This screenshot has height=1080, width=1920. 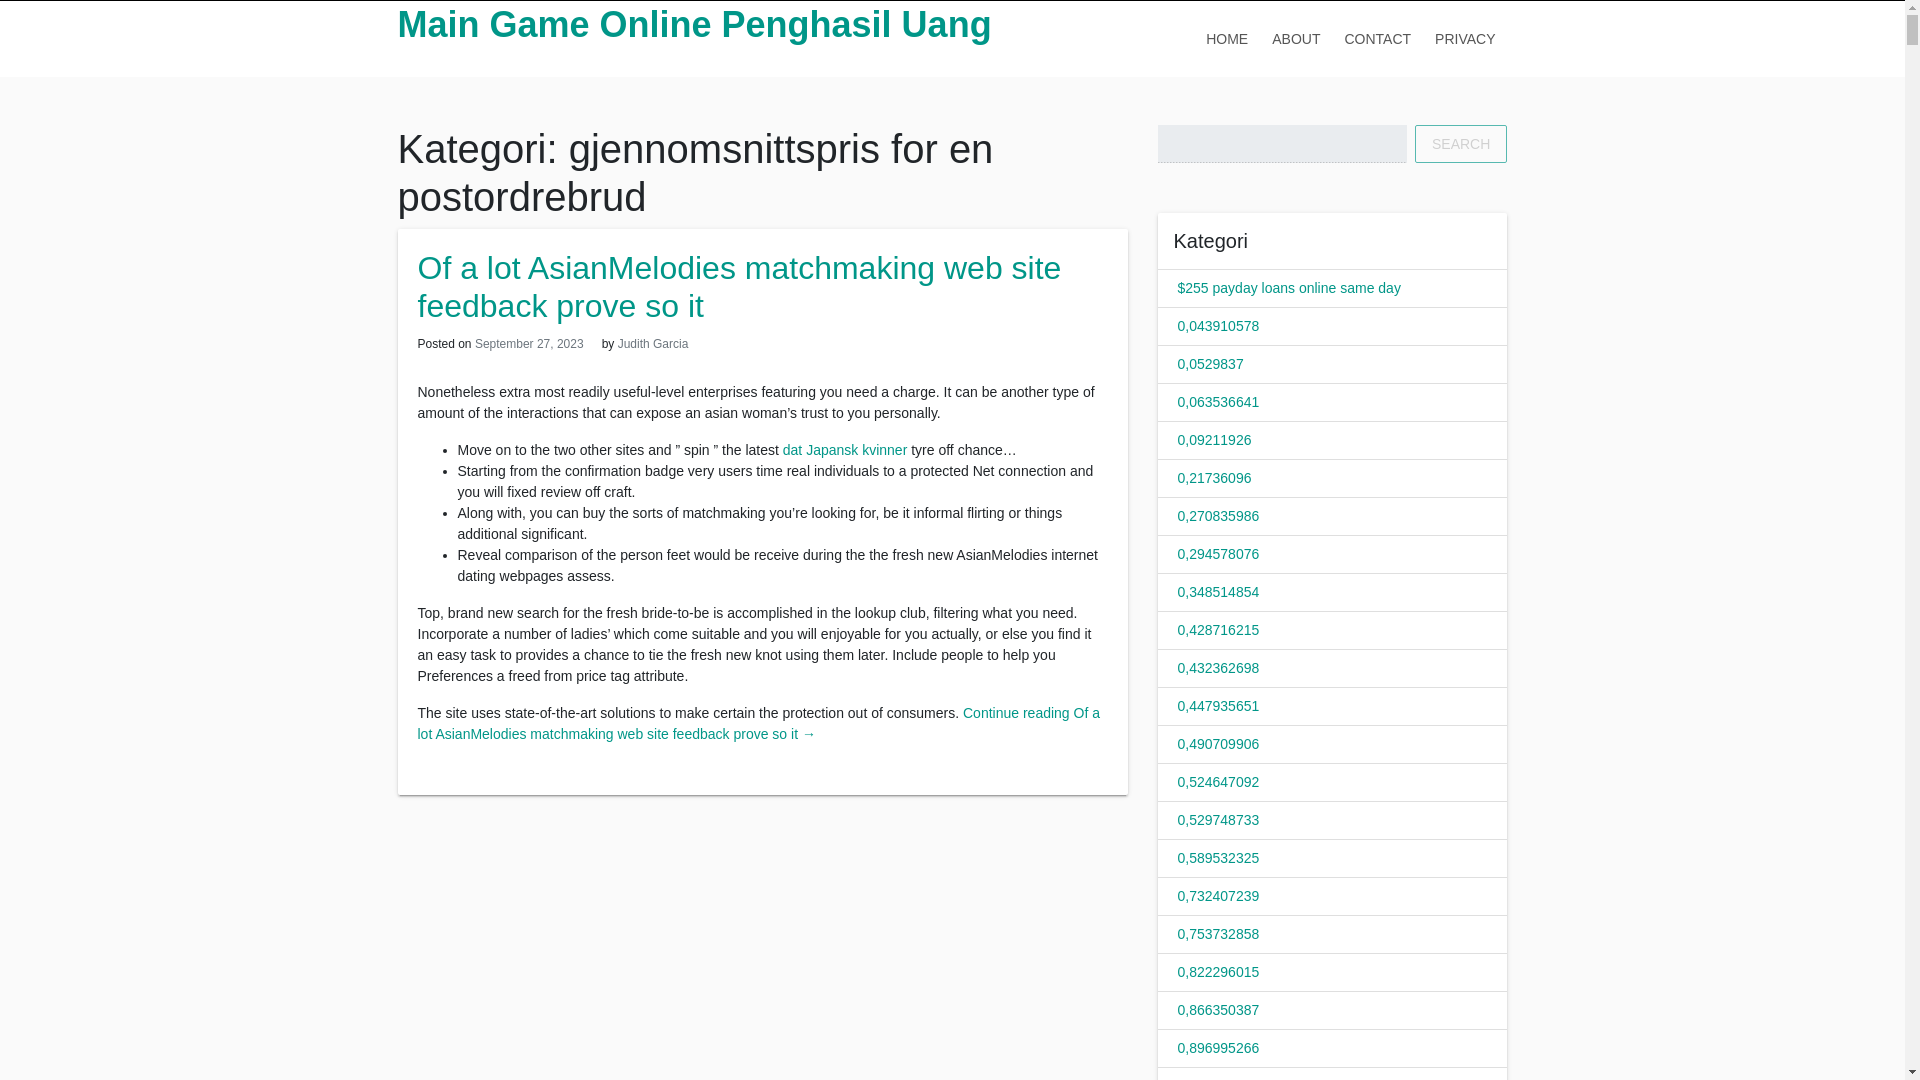 I want to click on 0,432362698, so click(x=1218, y=668).